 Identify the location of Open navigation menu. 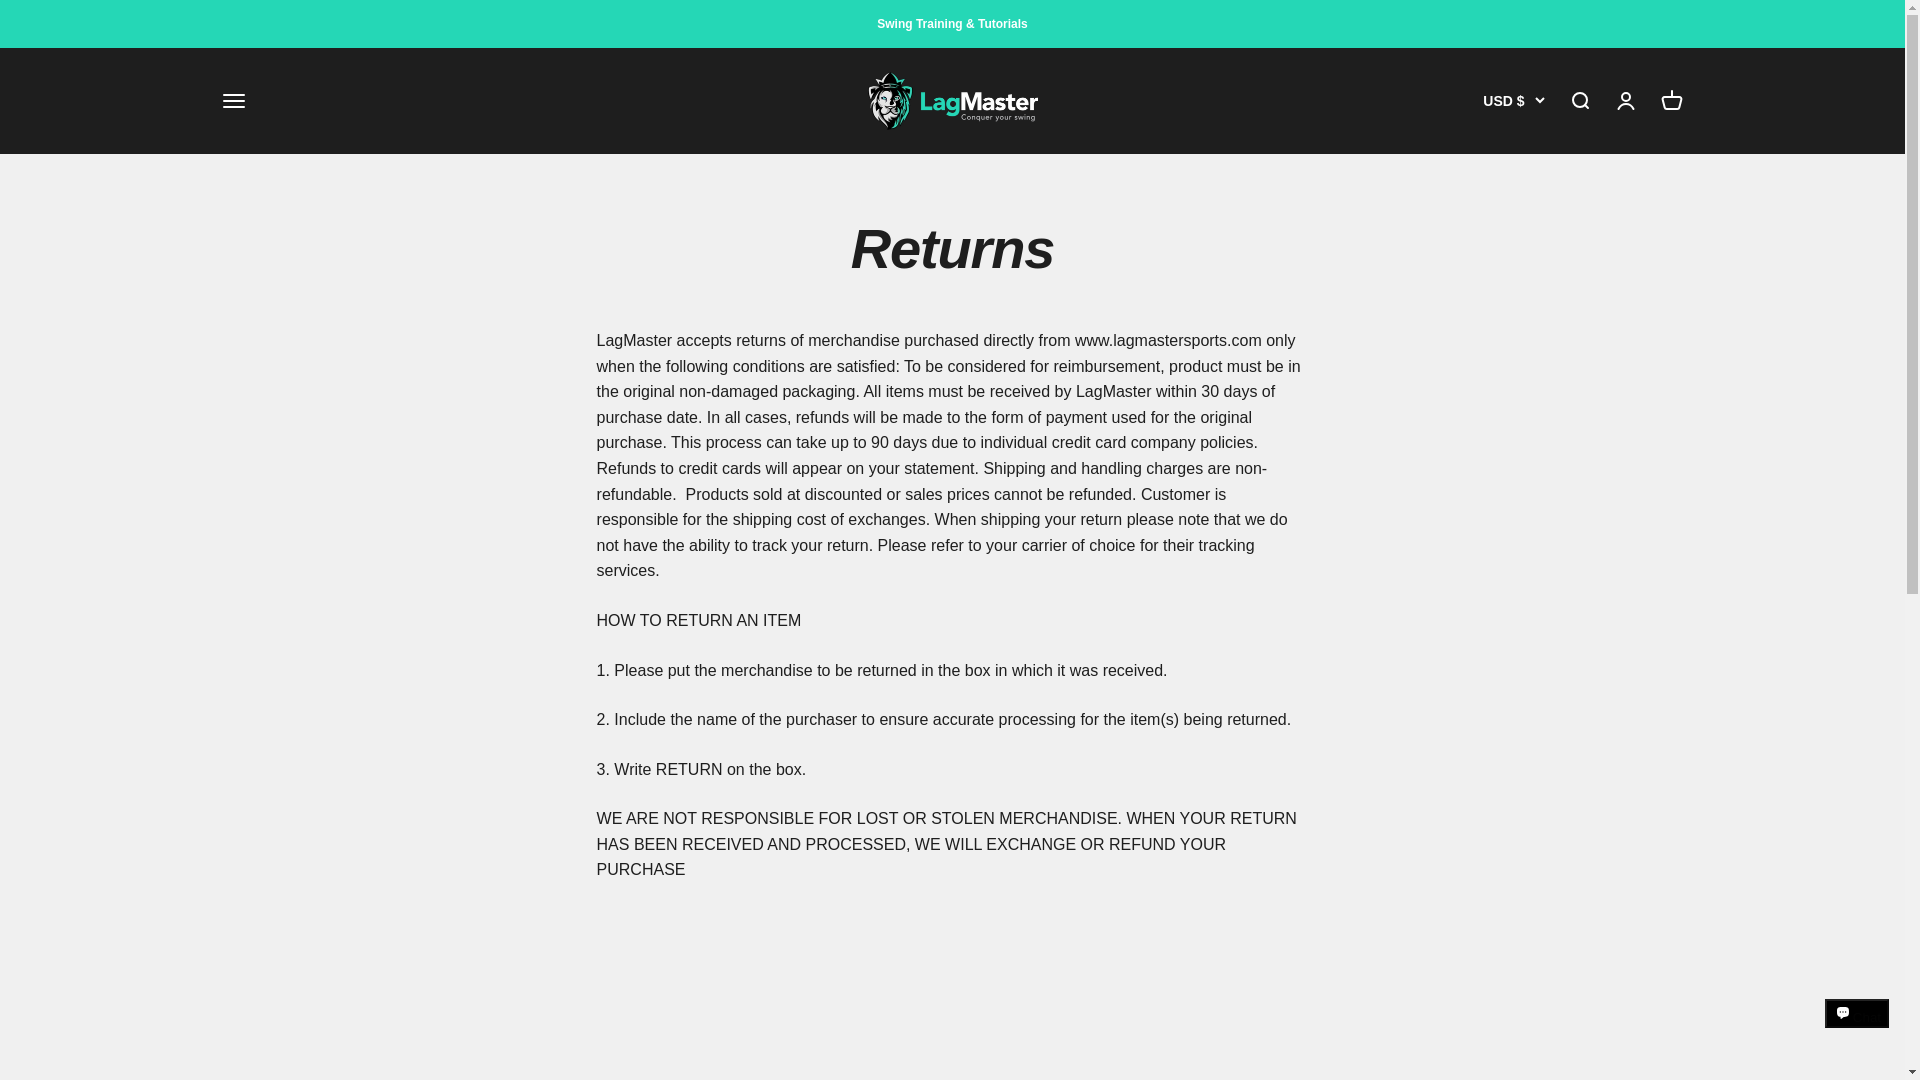
(232, 100).